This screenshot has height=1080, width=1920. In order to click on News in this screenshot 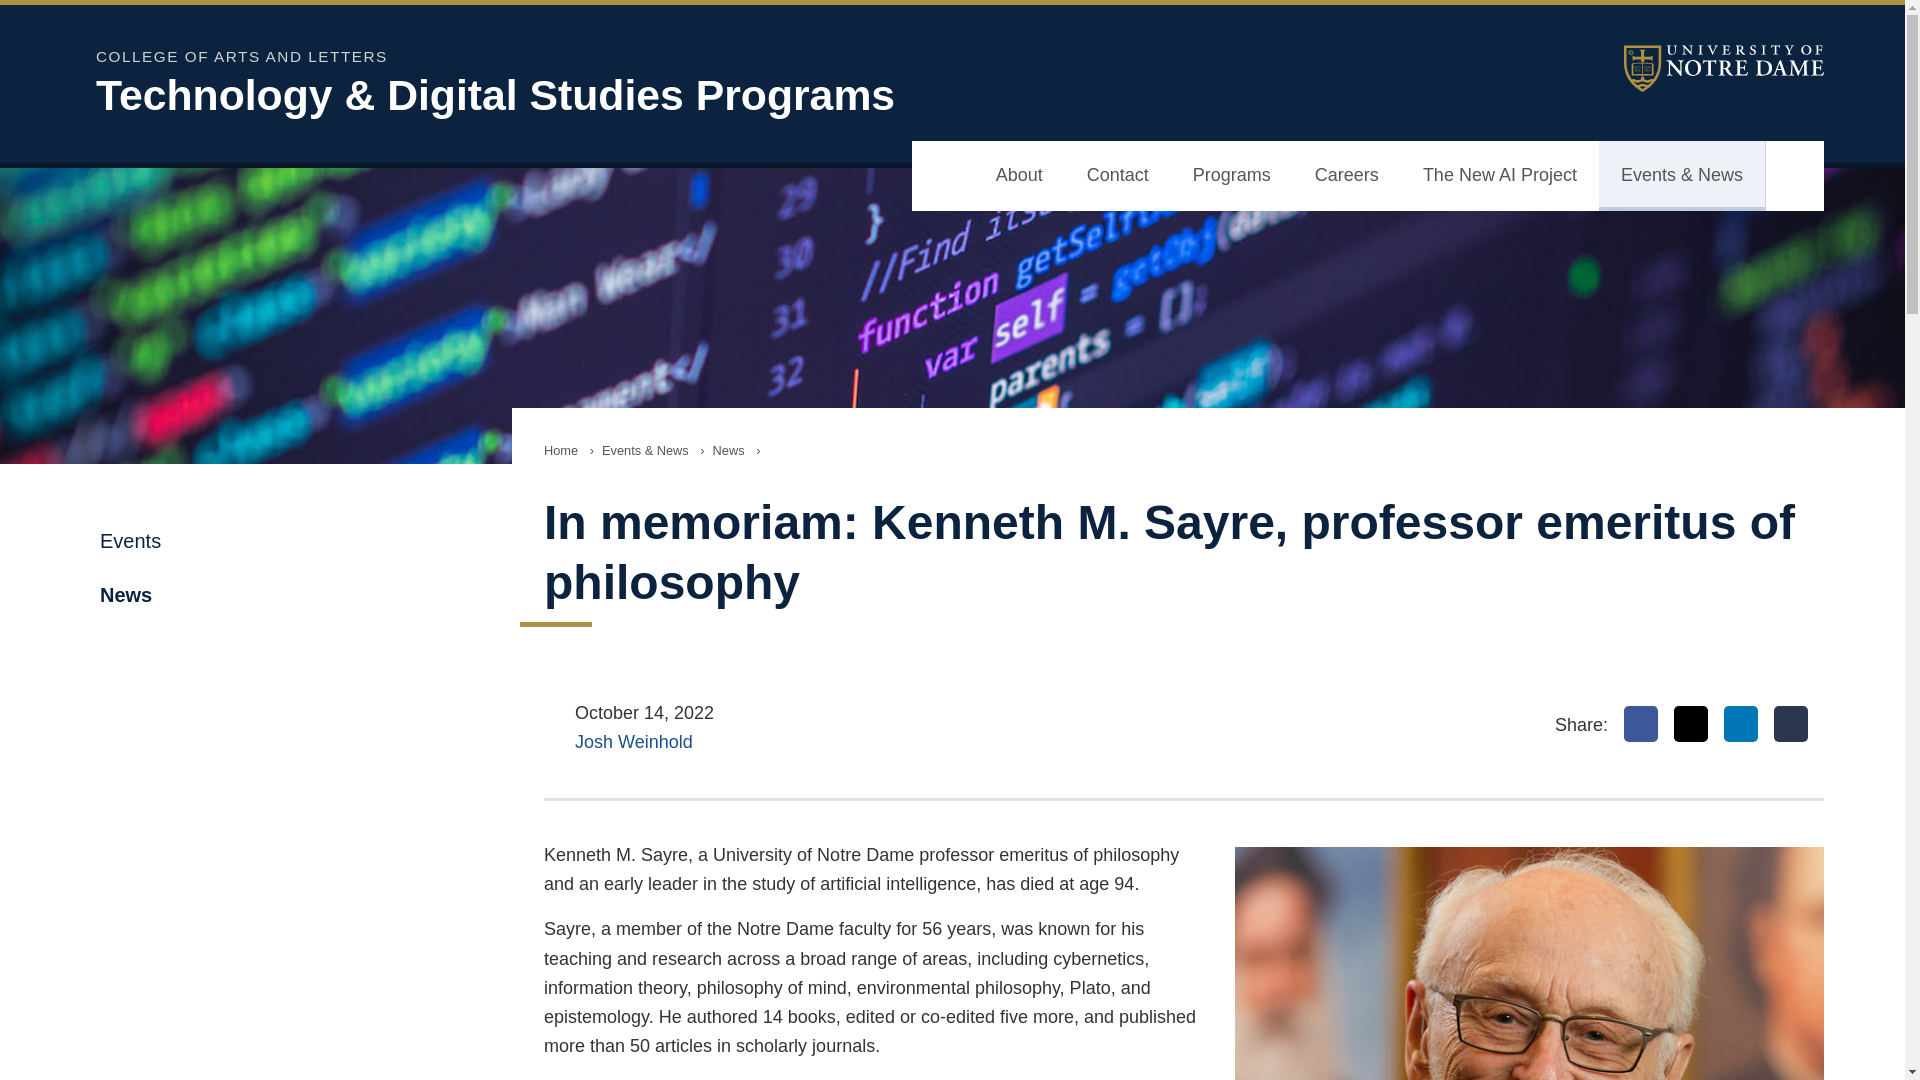, I will do `click(728, 450)`.